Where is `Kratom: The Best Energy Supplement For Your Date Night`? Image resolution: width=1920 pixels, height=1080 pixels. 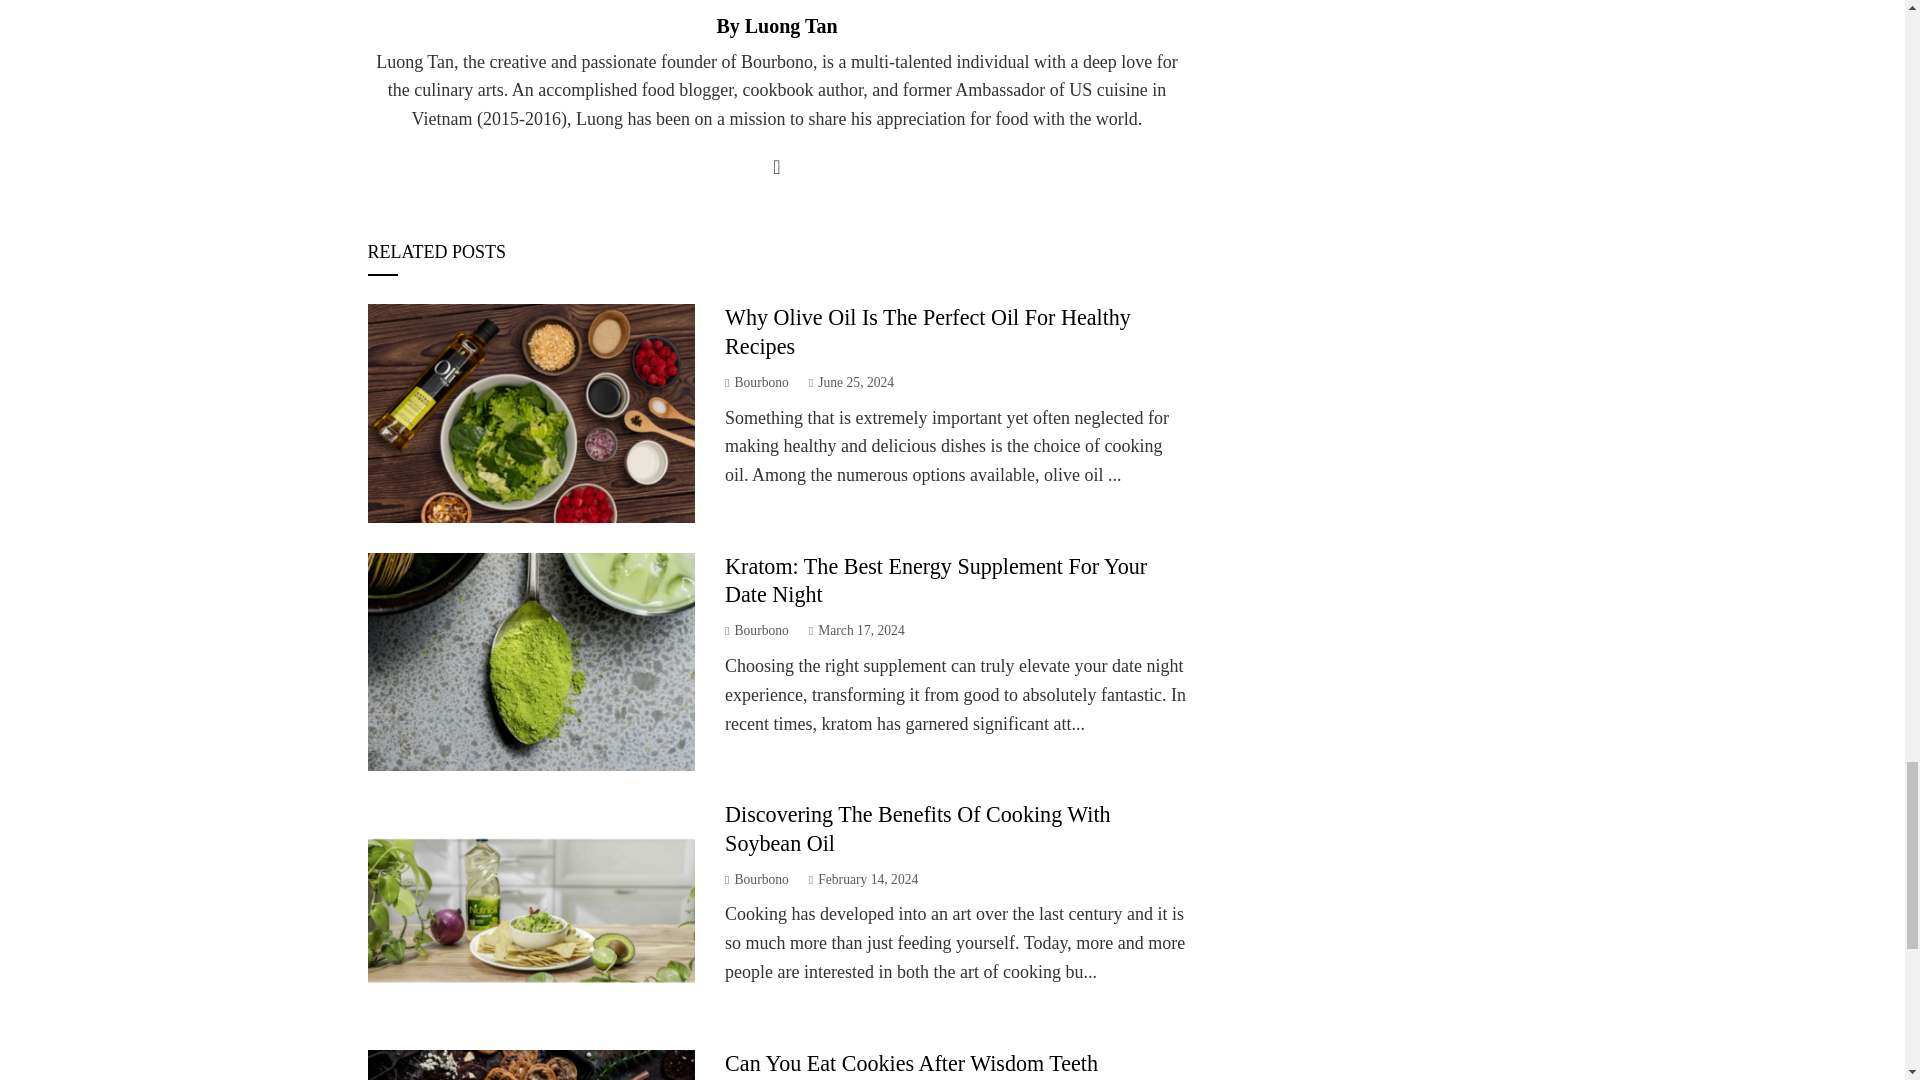
Kratom: The Best Energy Supplement For Your Date Night is located at coordinates (936, 581).